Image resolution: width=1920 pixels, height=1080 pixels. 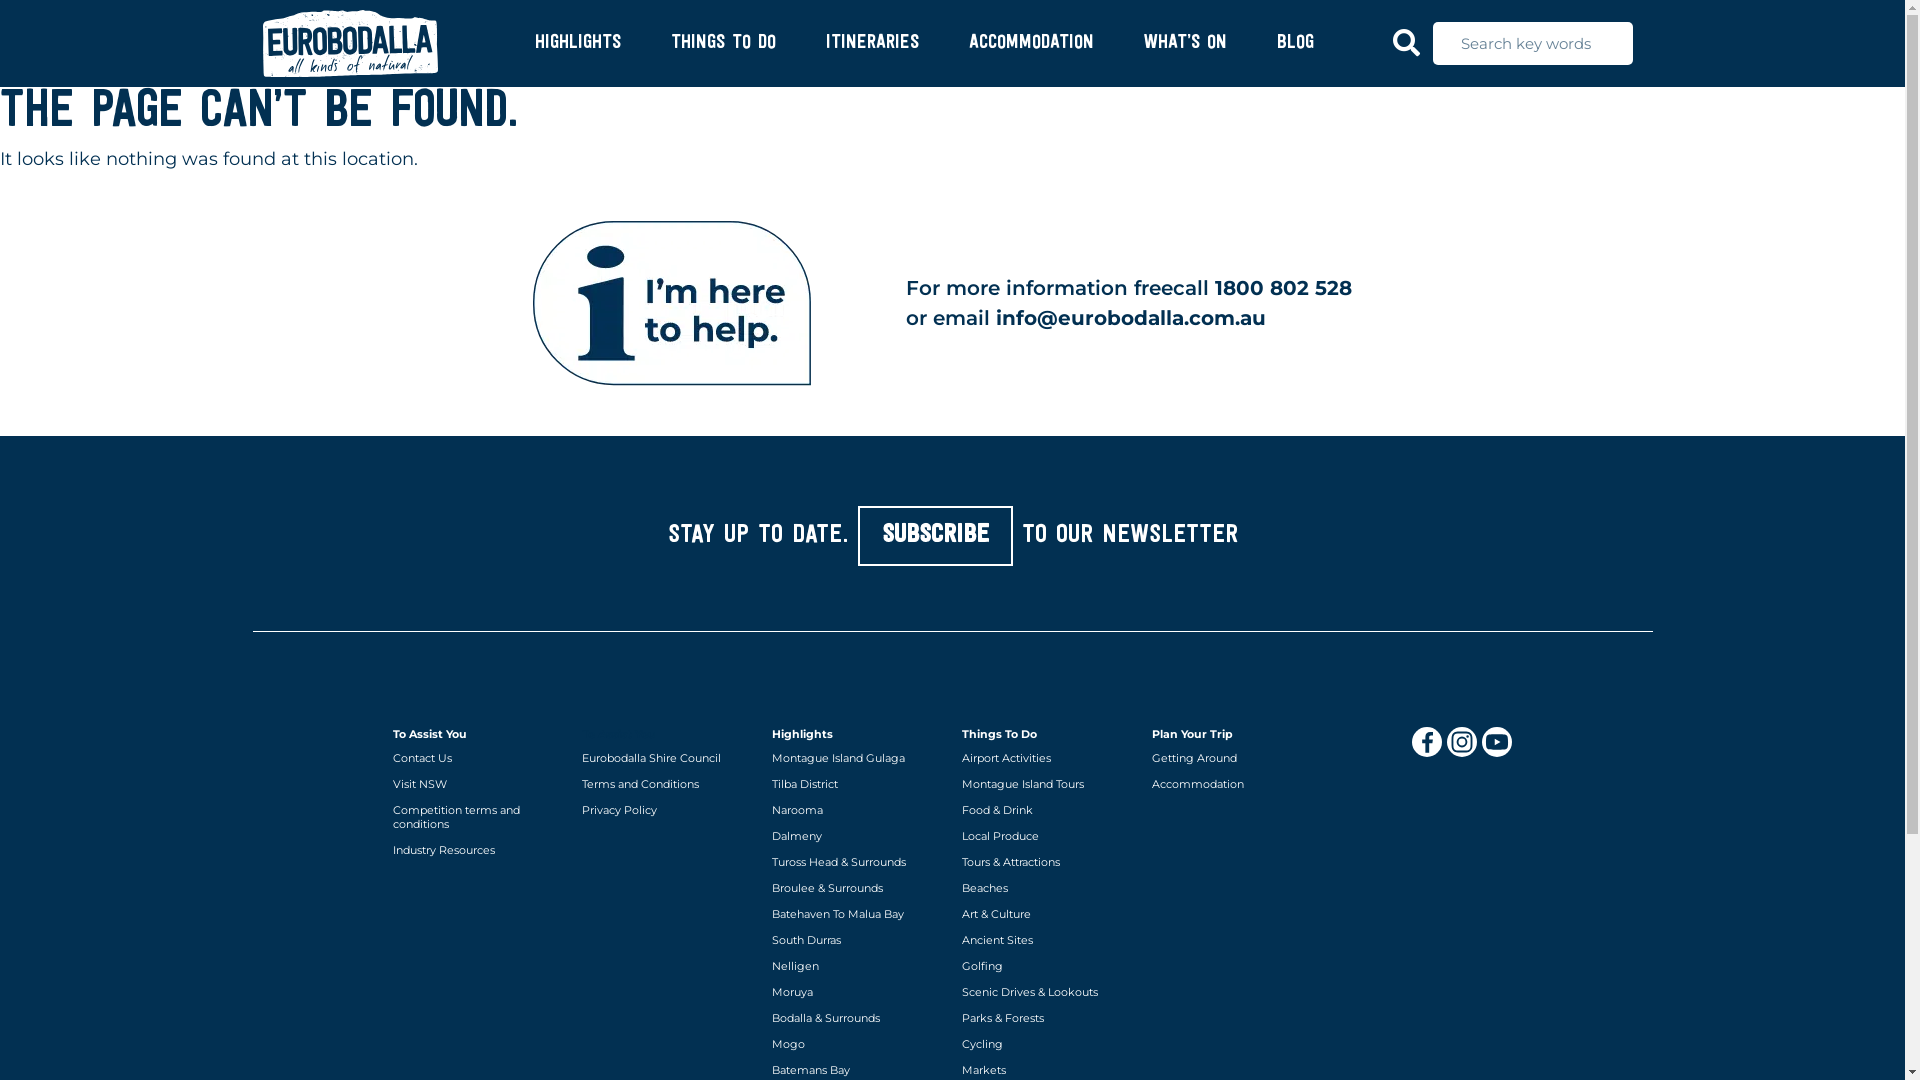 What do you see at coordinates (667, 758) in the screenshot?
I see `Eurobodalla Shire Council` at bounding box center [667, 758].